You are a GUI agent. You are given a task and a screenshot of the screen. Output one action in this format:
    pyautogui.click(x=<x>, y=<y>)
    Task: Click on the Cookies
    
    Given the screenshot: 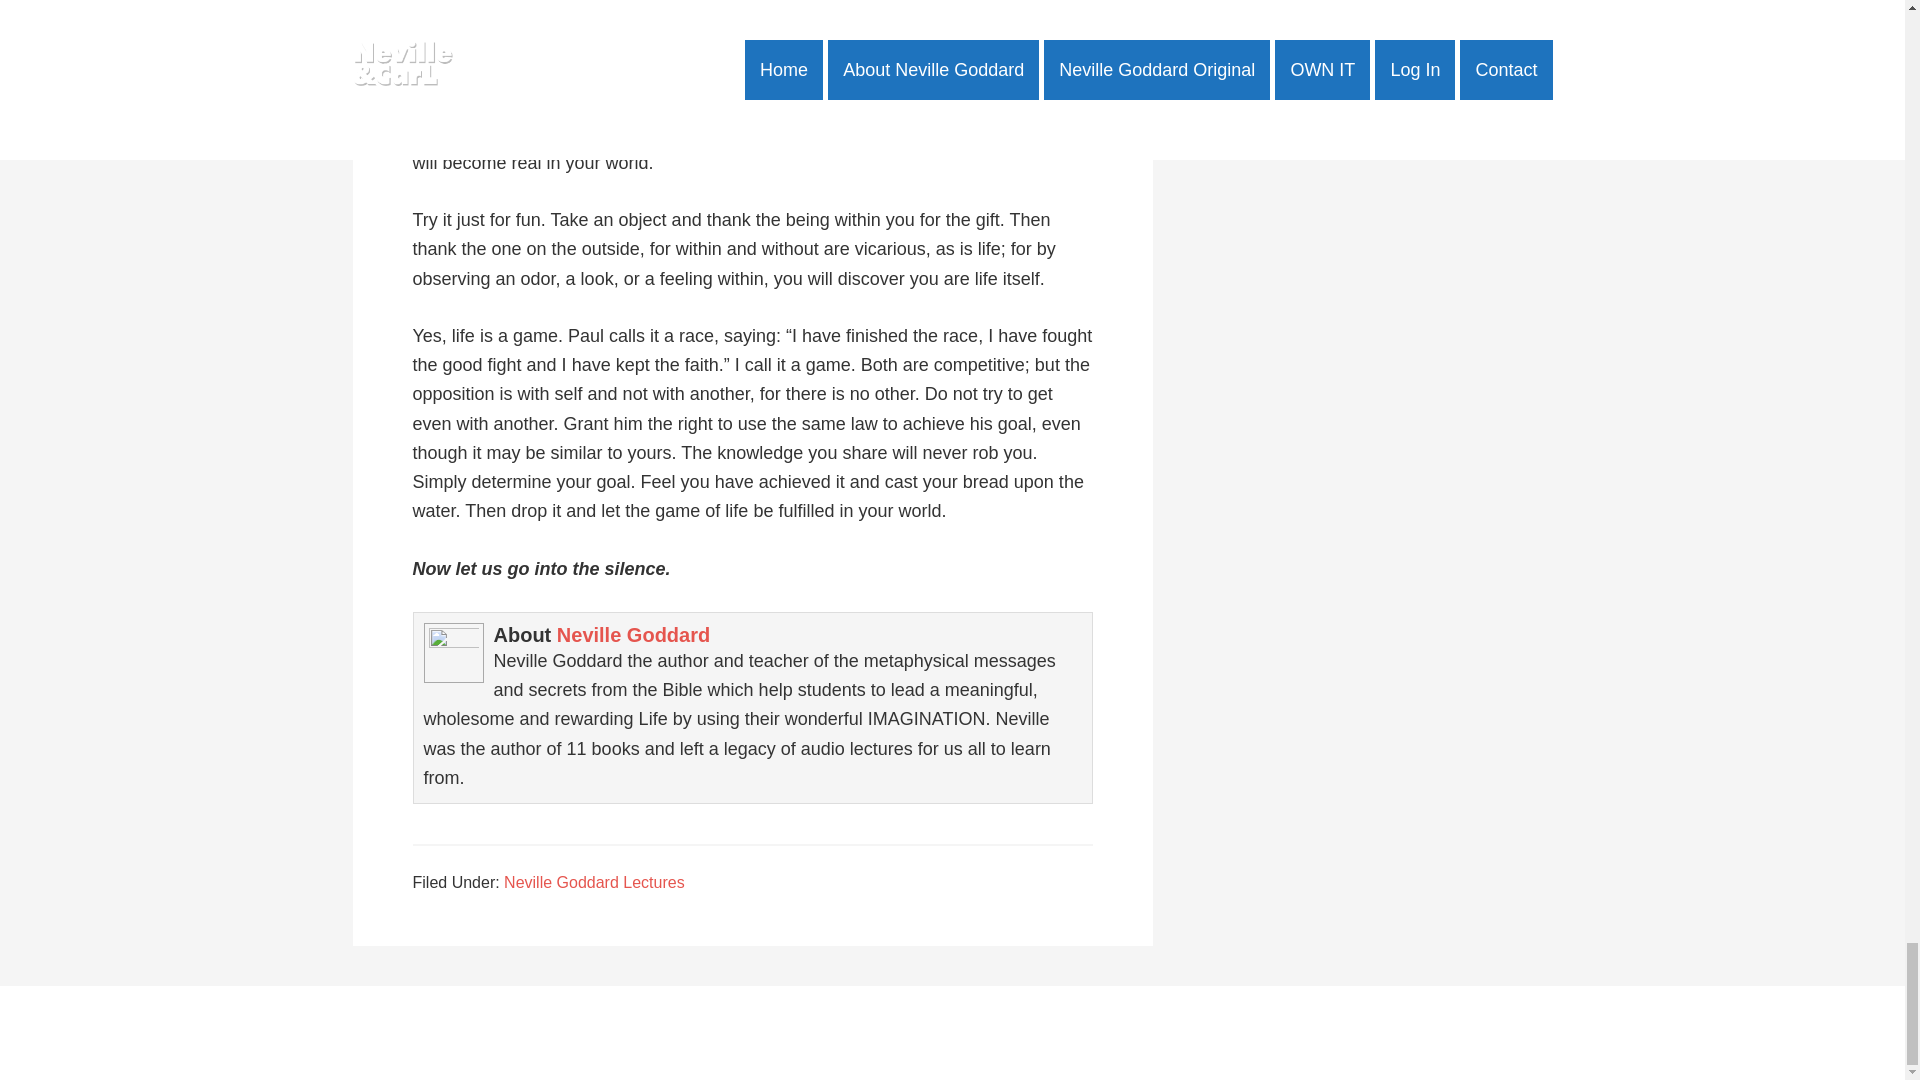 What is the action you would take?
    pyautogui.click(x=1289, y=1032)
    